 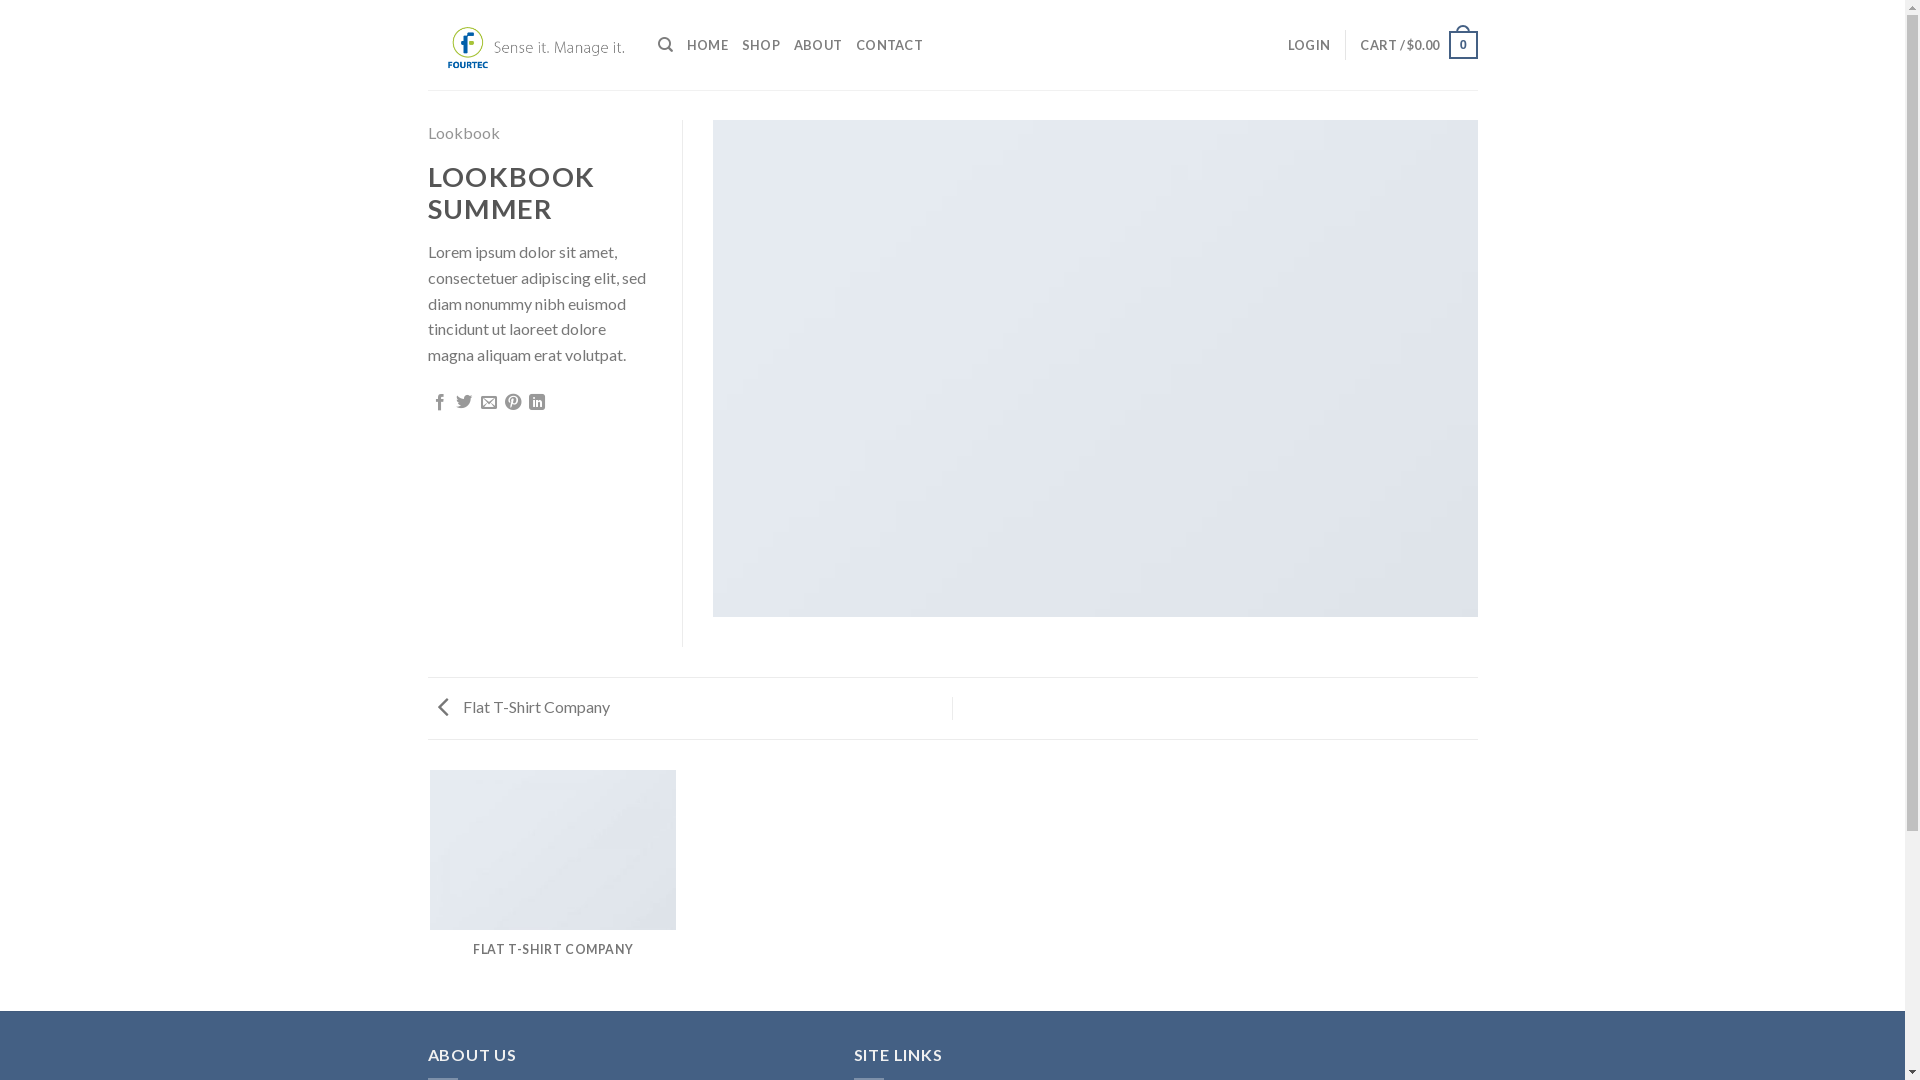 I want to click on Email to a Friend, so click(x=489, y=403).